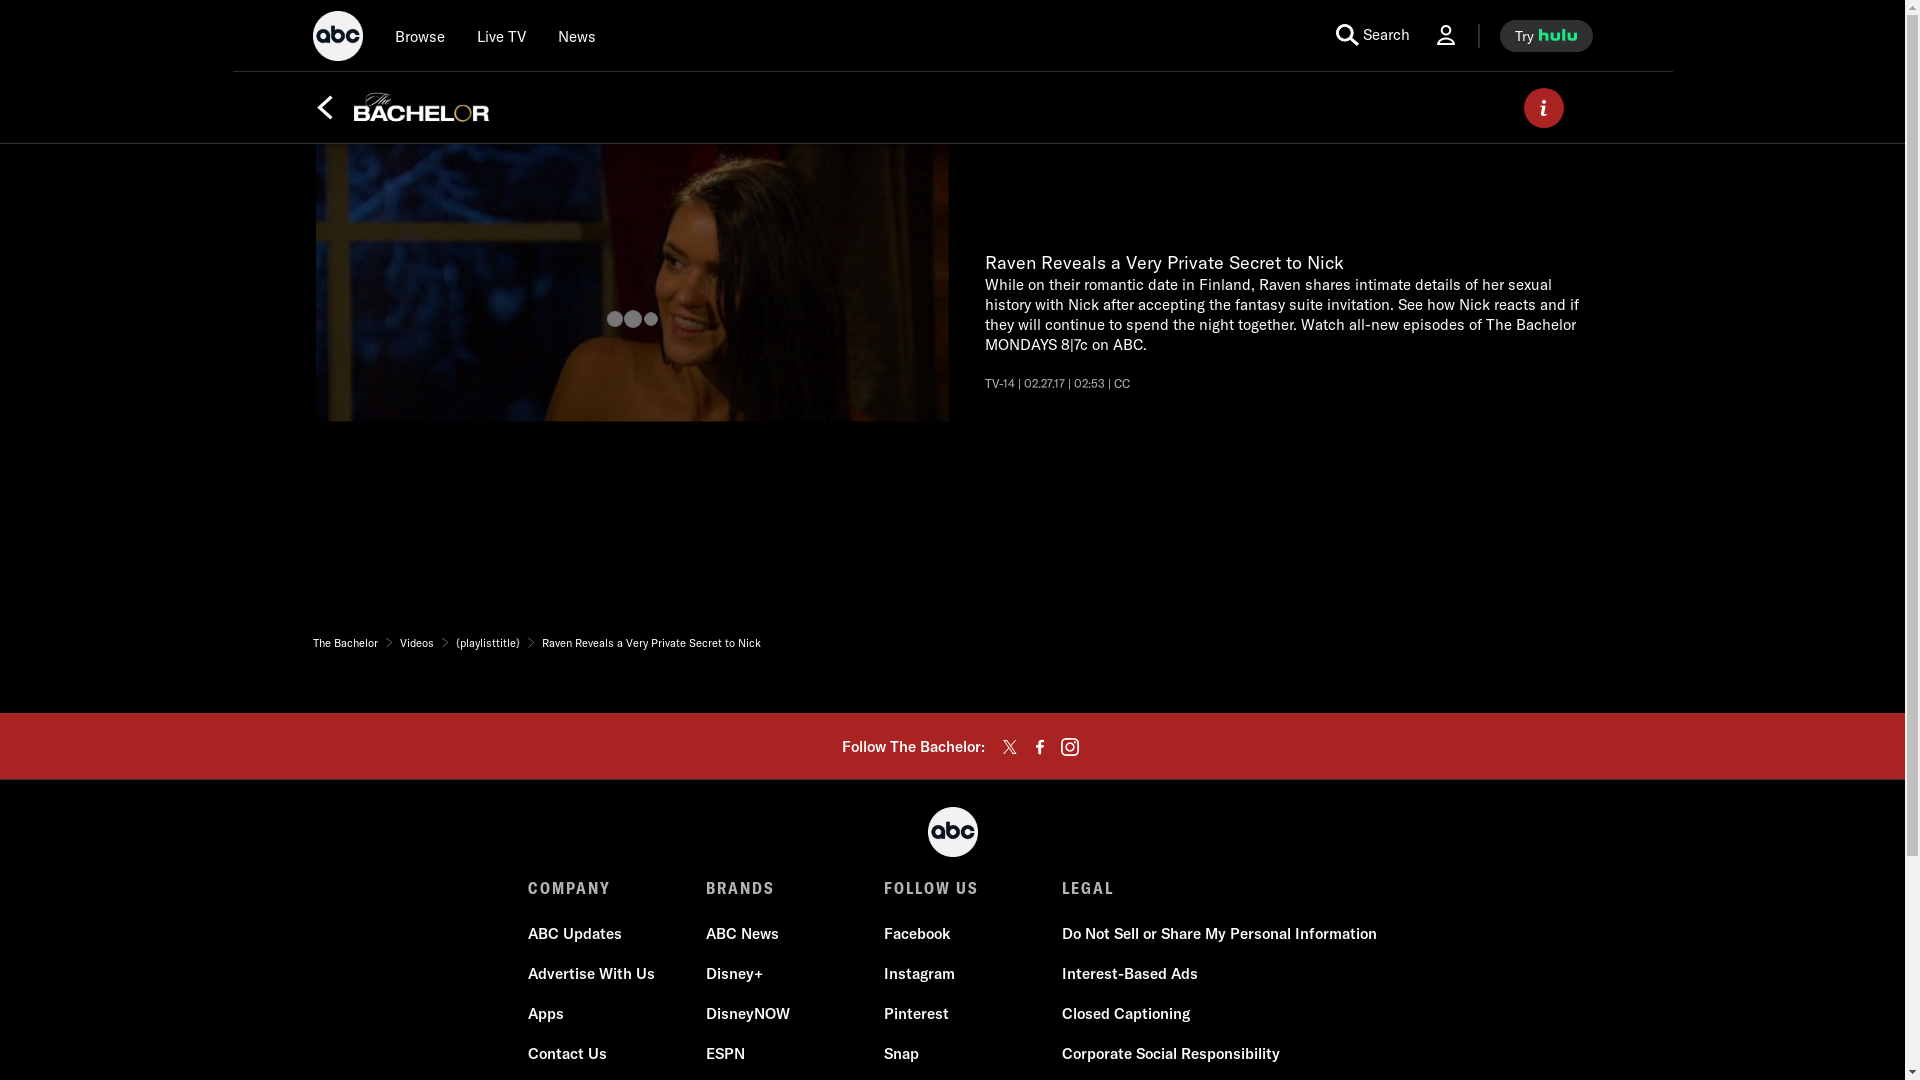  What do you see at coordinates (1546, 36) in the screenshot?
I see `Try` at bounding box center [1546, 36].